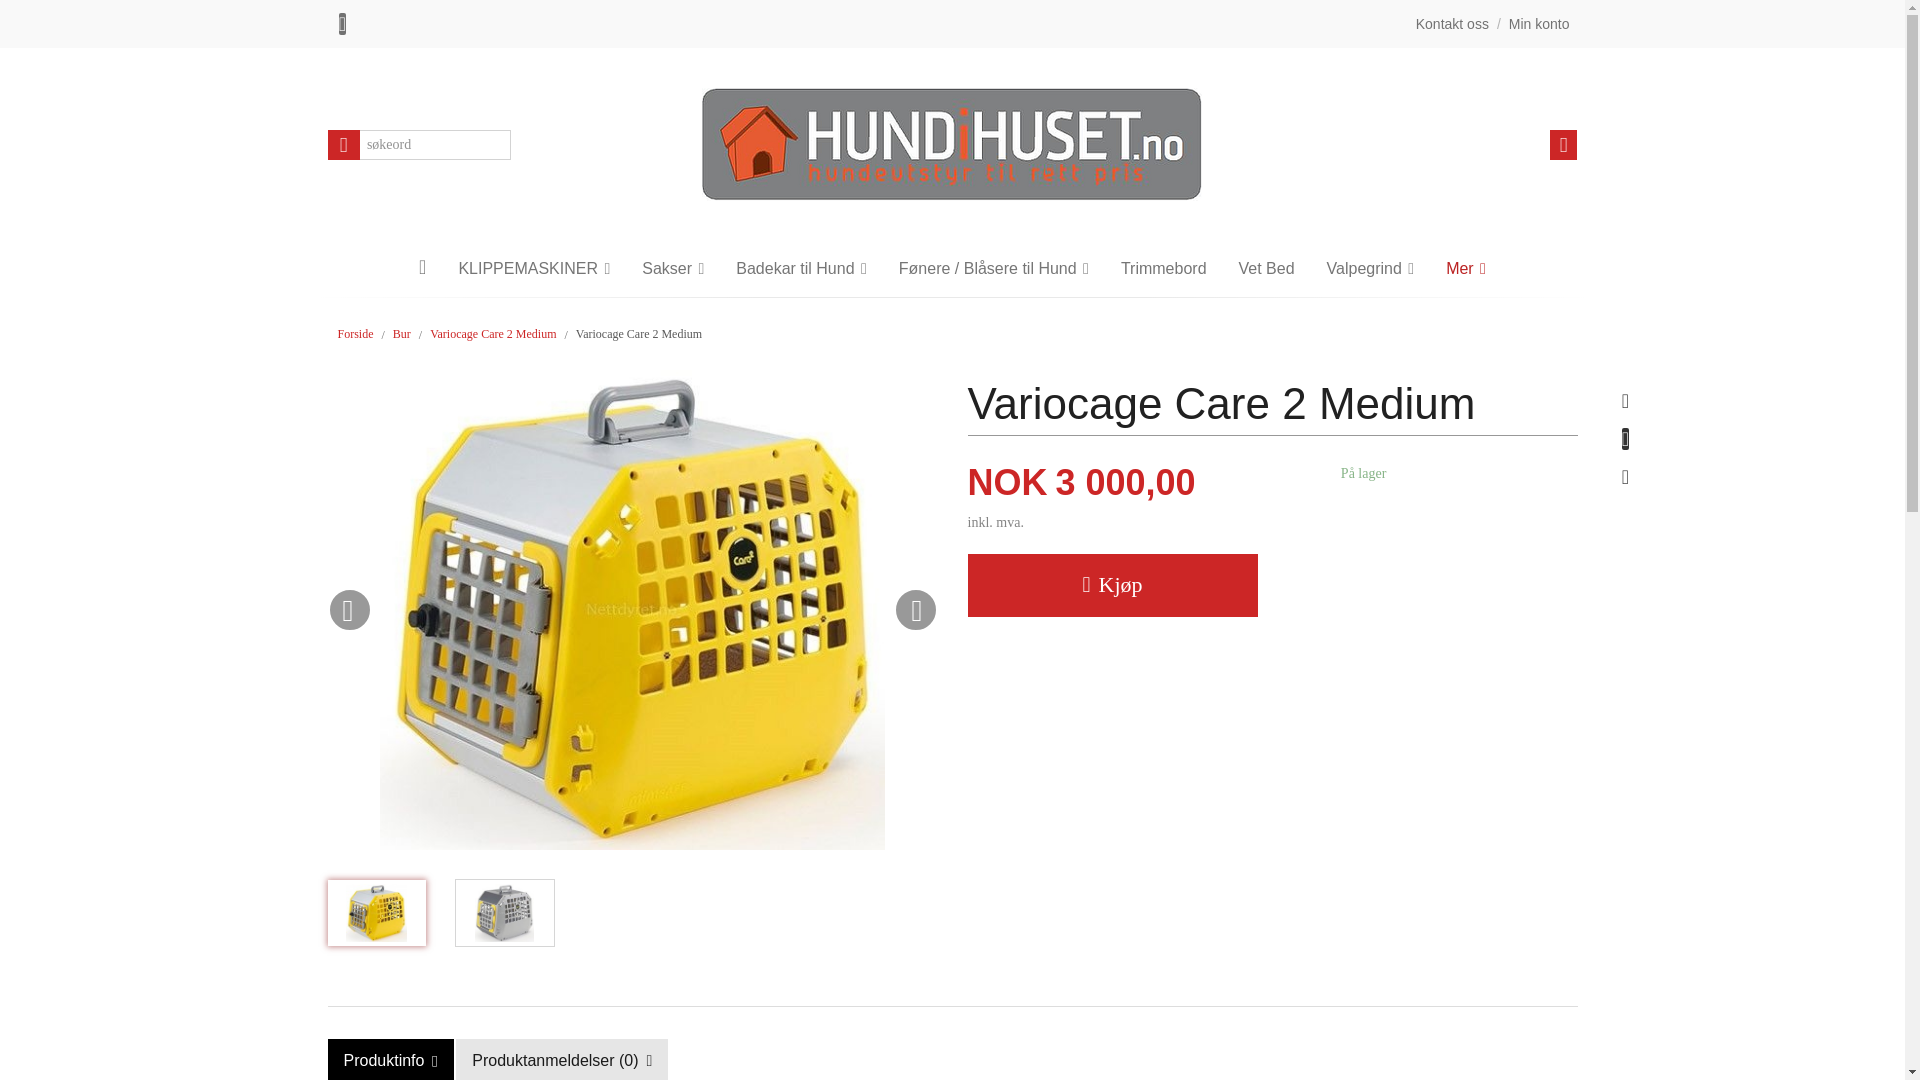  I want to click on Badekar til Hund, so click(802, 268).